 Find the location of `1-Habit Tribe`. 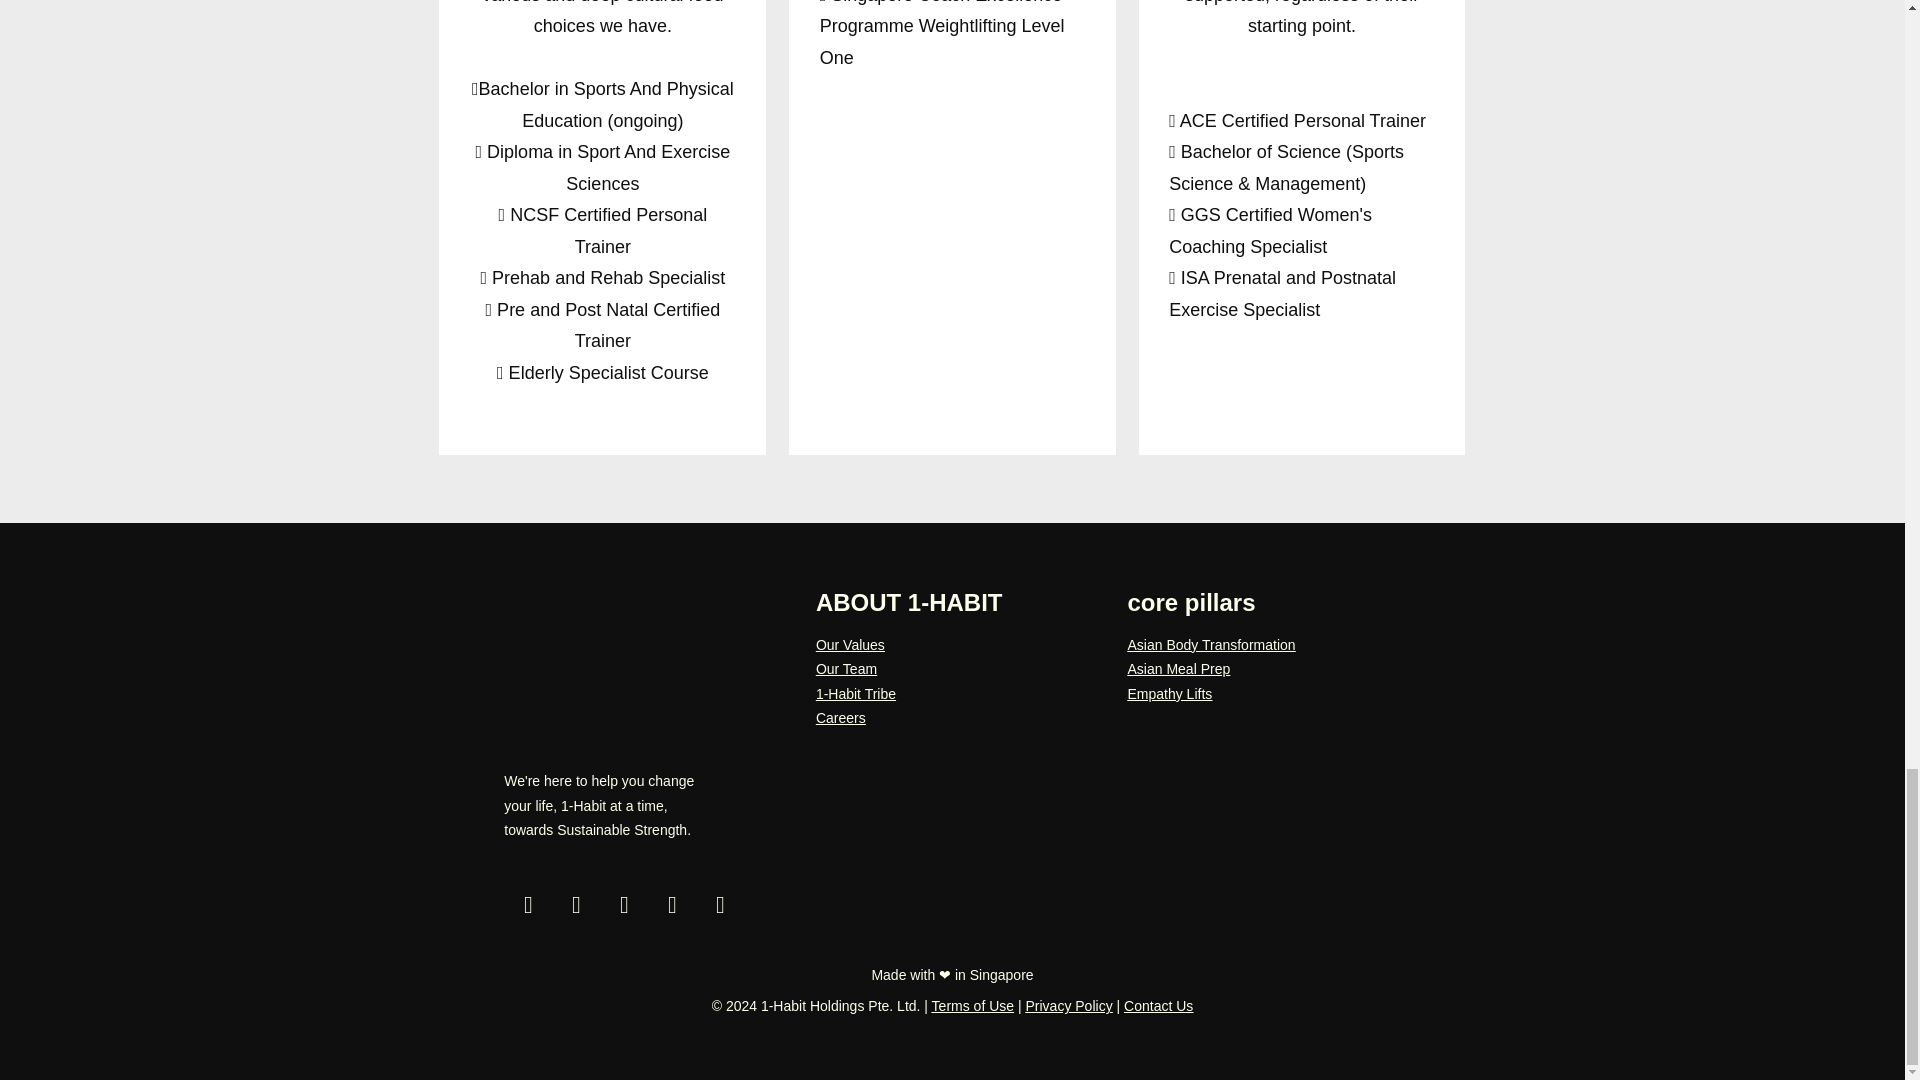

1-Habit Tribe is located at coordinates (856, 694).